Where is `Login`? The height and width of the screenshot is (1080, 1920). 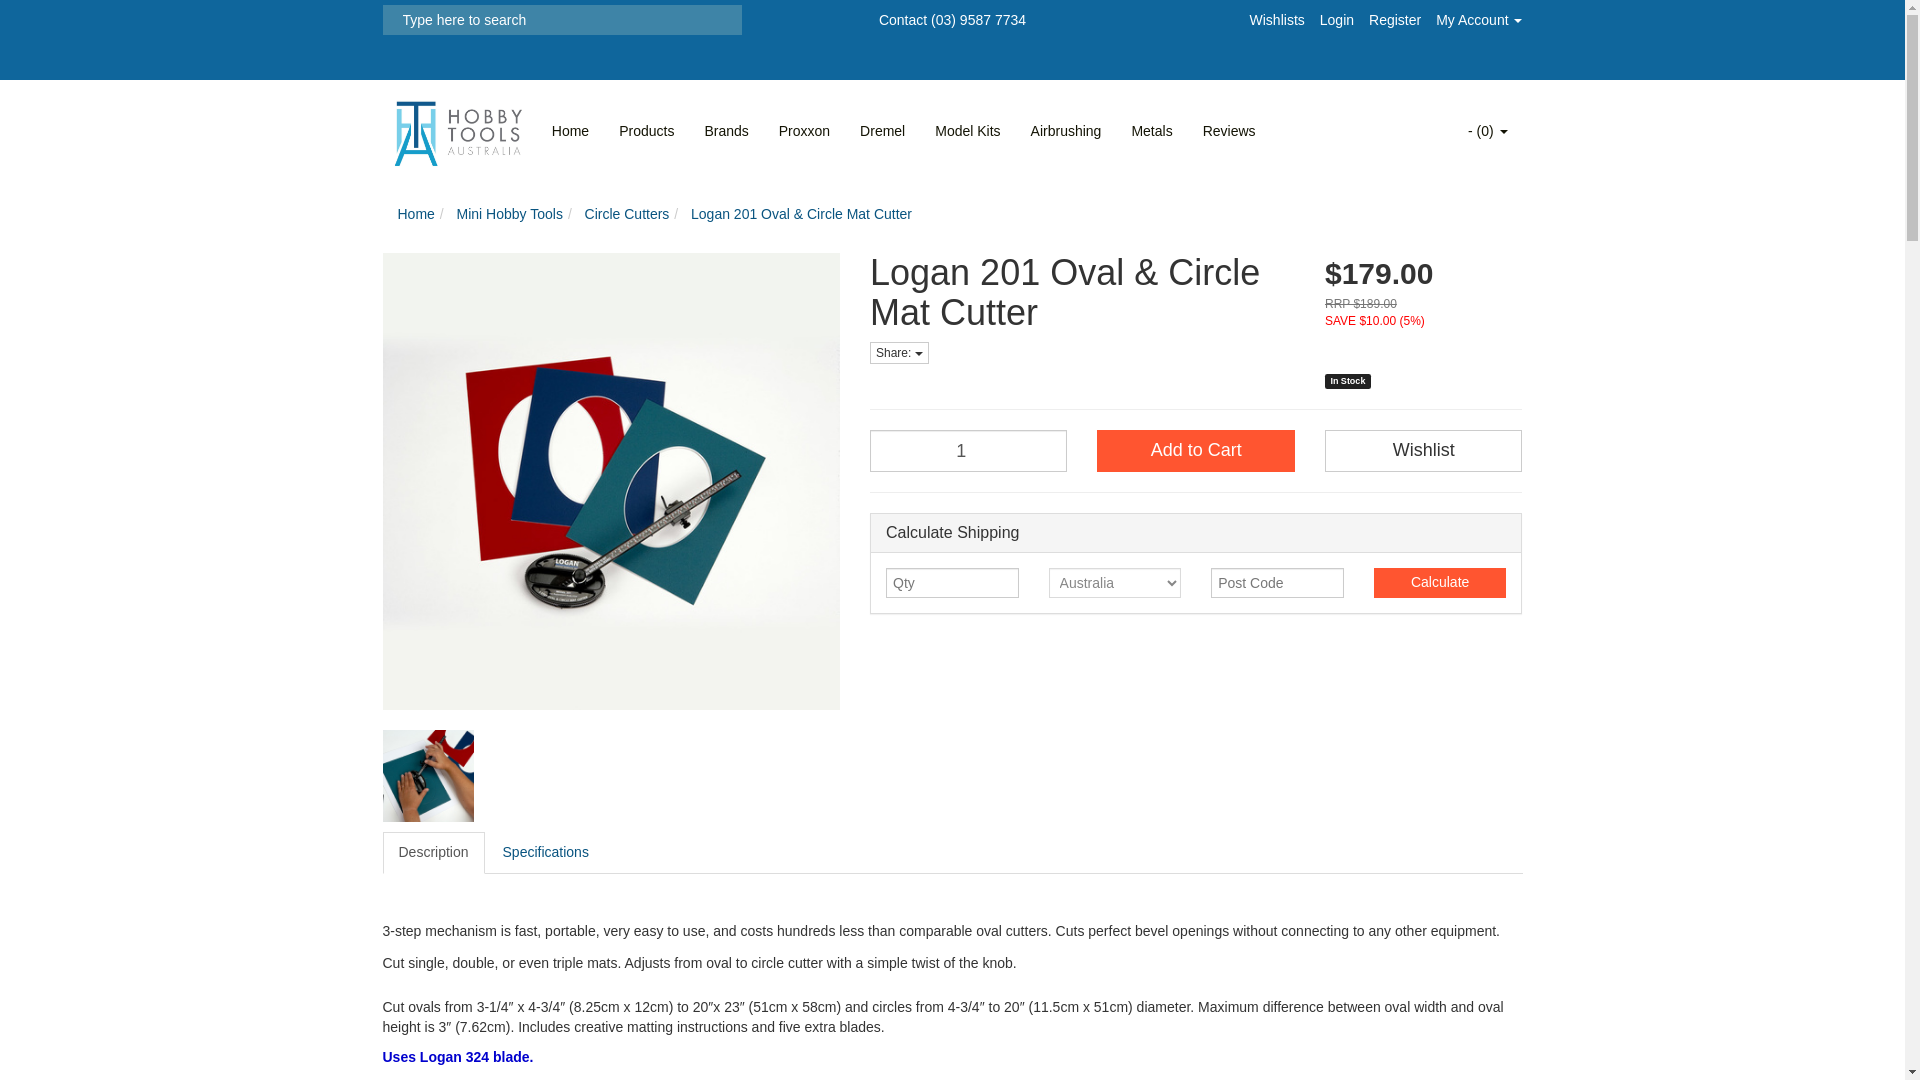 Login is located at coordinates (1336, 20).